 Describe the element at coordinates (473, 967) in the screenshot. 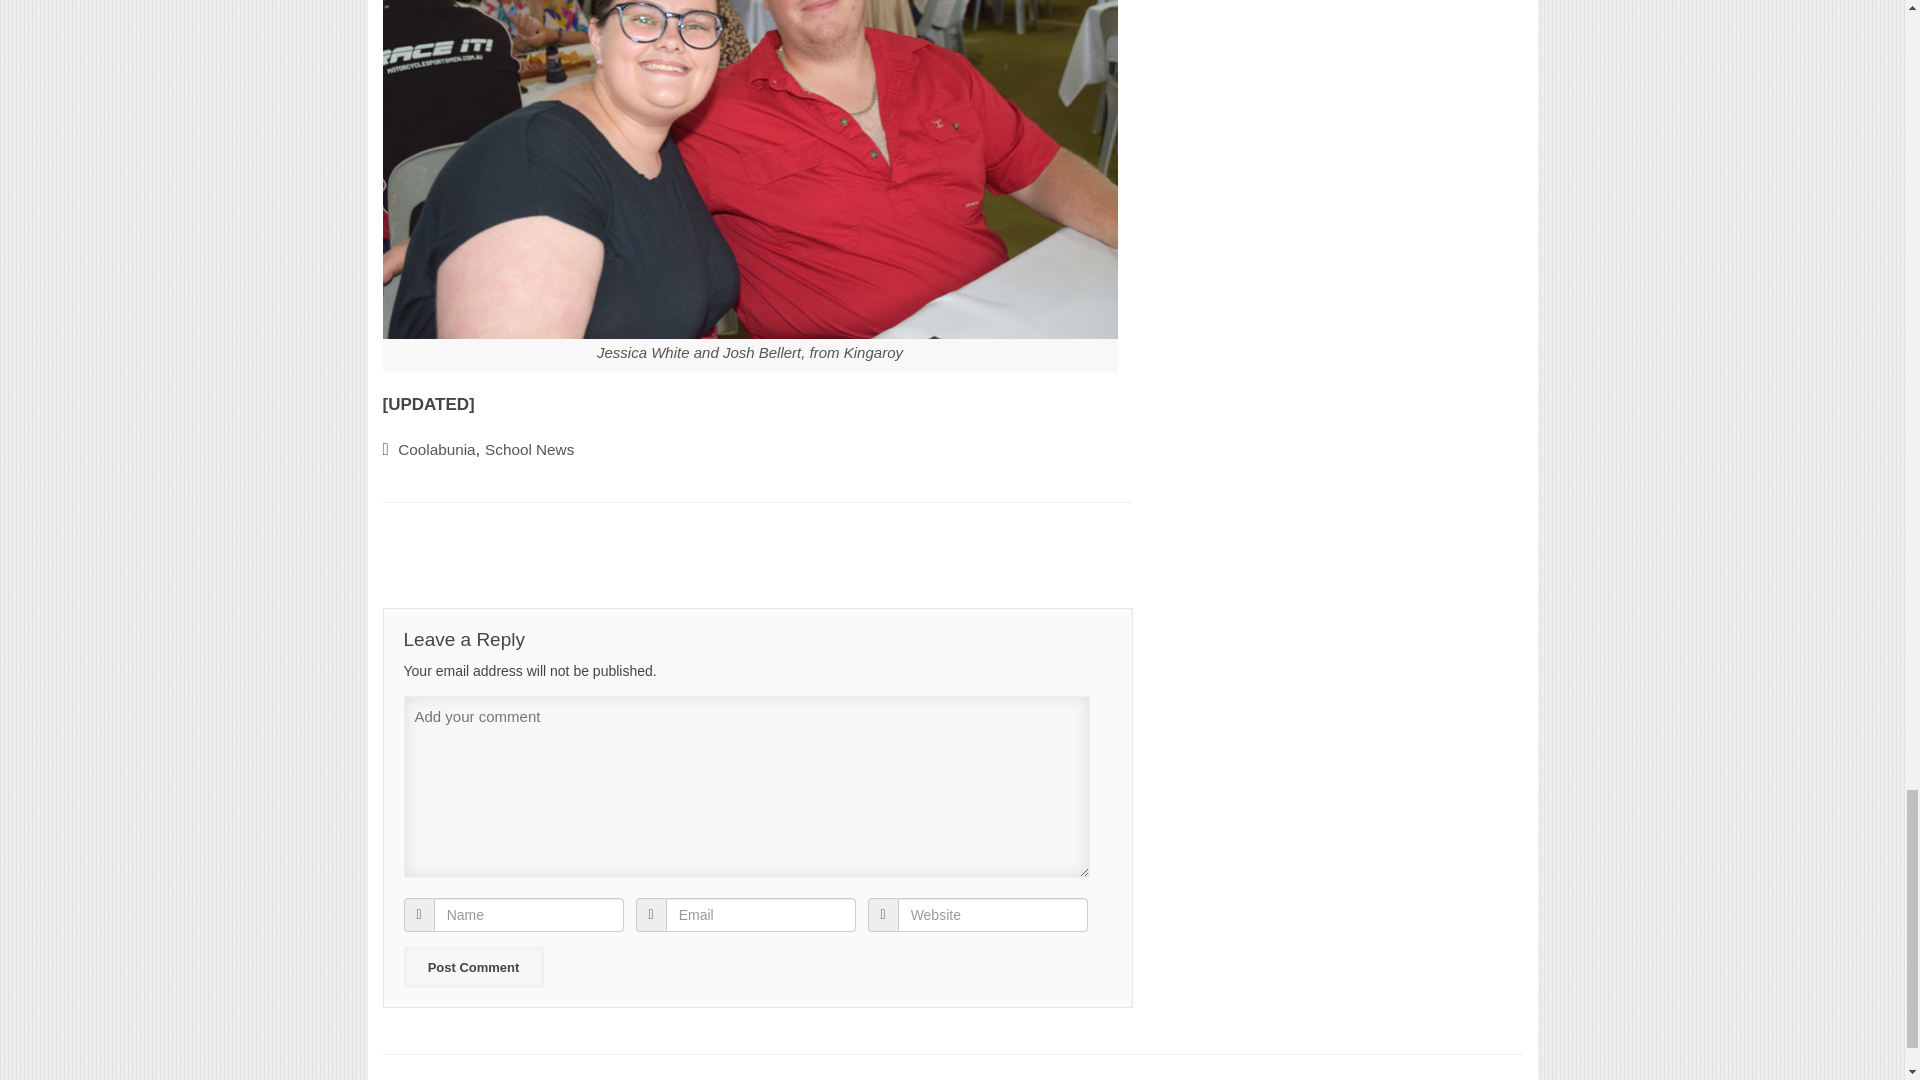

I see `Post Comment` at that location.